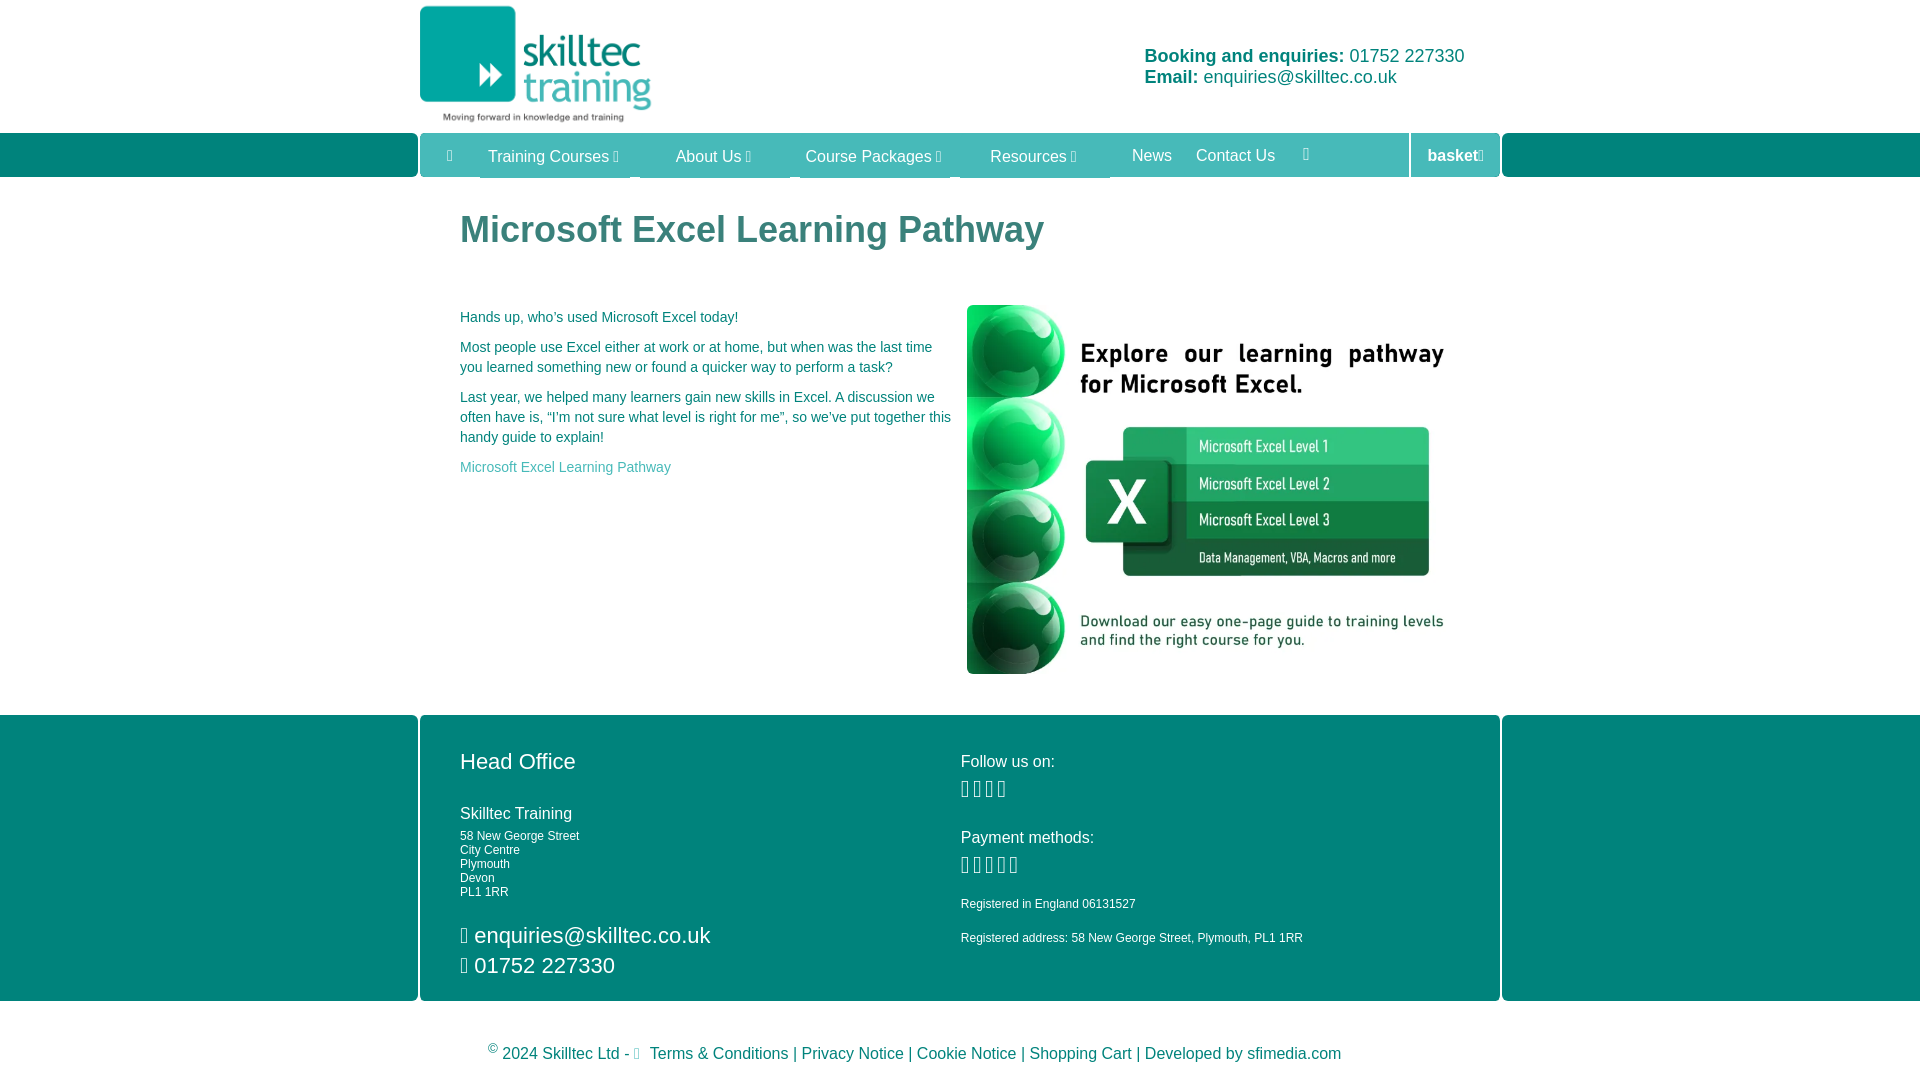  I want to click on Go to the Shopping Cart page, so click(1084, 1052).